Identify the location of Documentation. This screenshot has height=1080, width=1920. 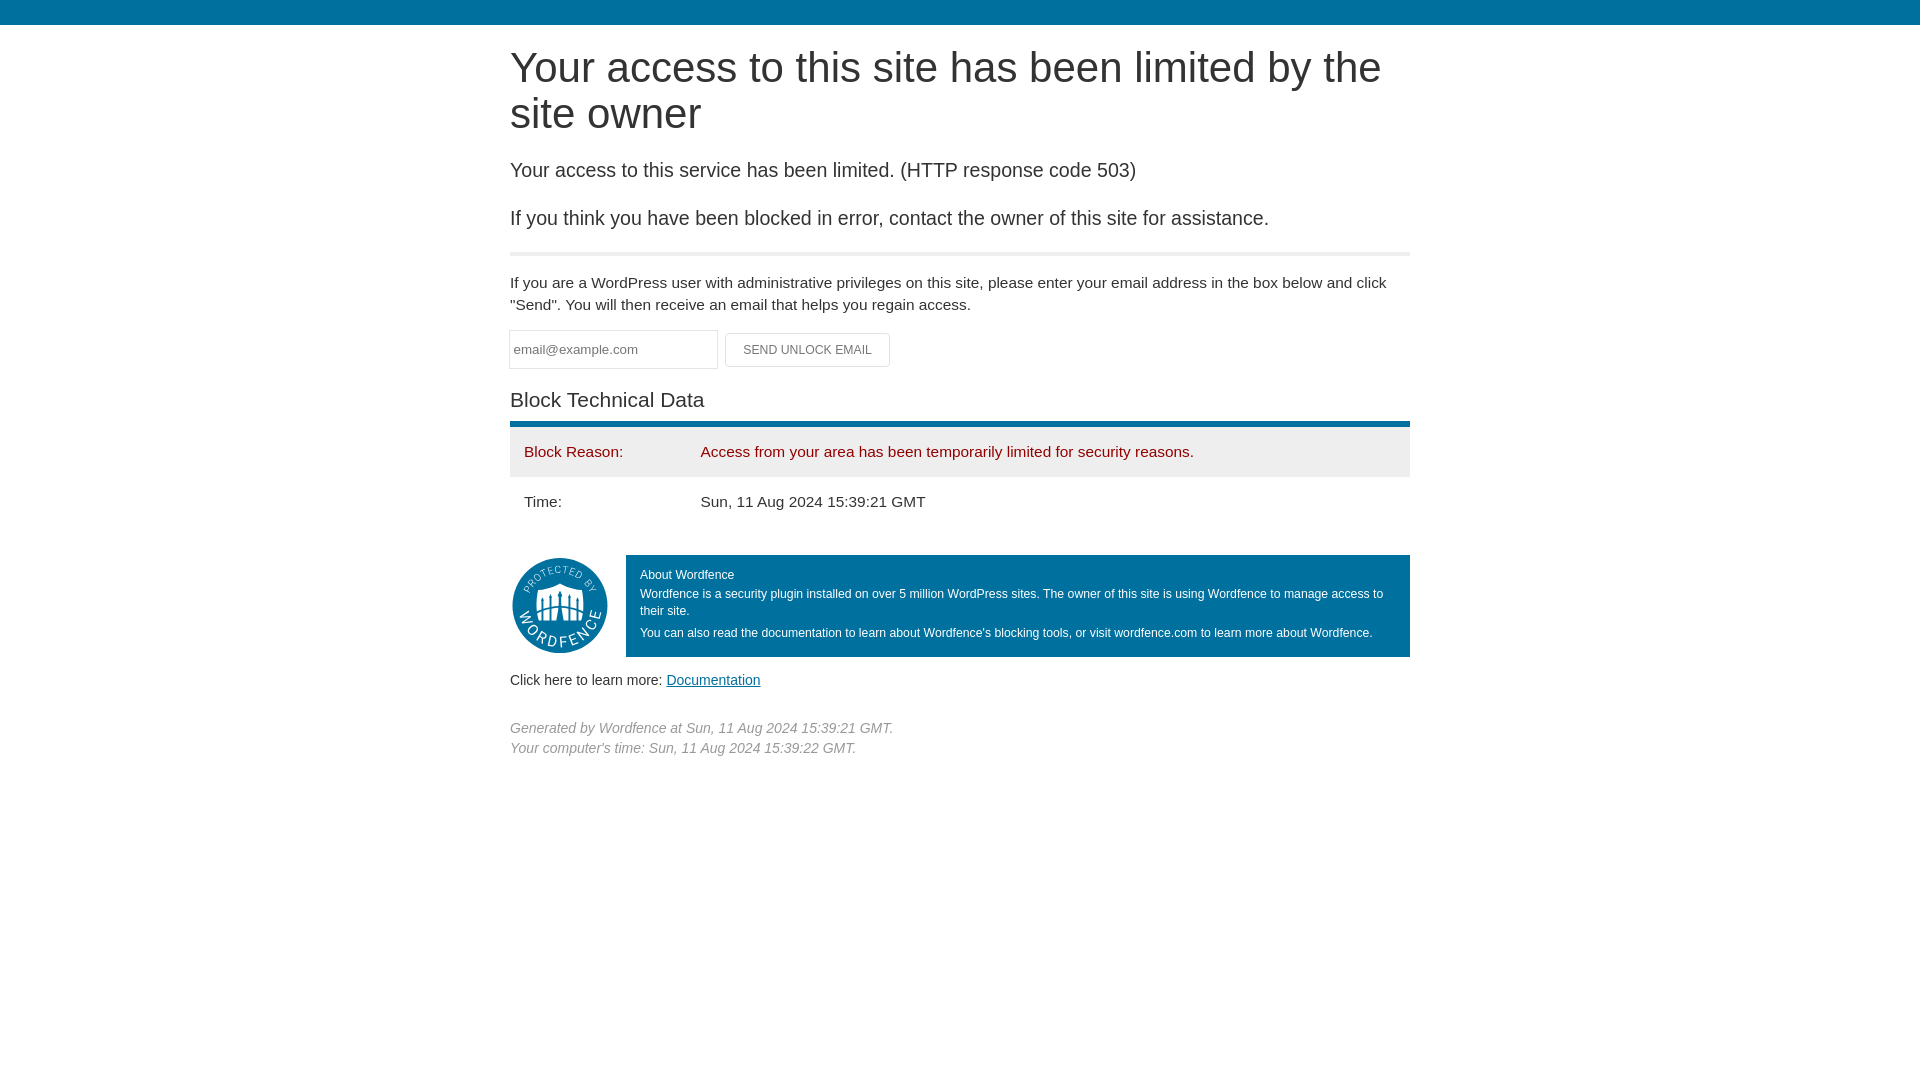
(713, 679).